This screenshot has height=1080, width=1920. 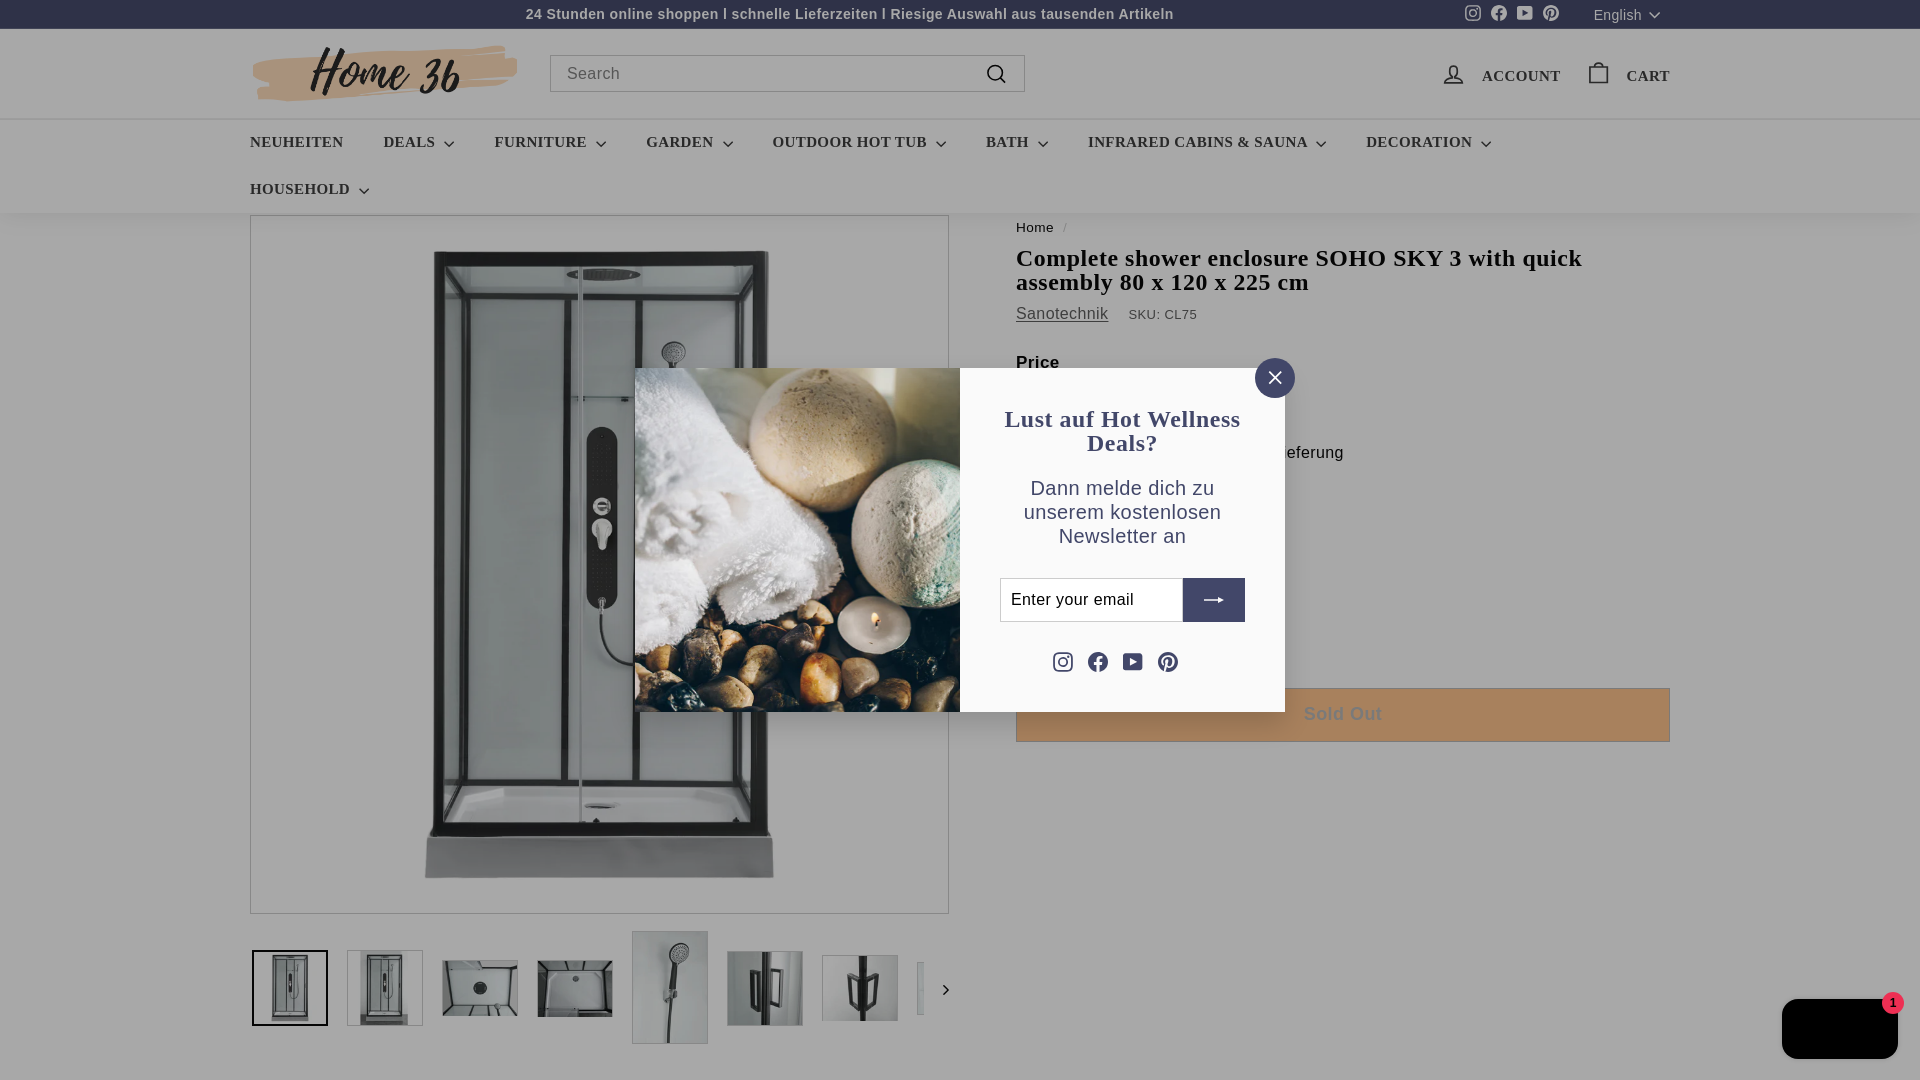 What do you see at coordinates (1524, 14) in the screenshot?
I see `Home 36 Gmbh  on Pinterest` at bounding box center [1524, 14].